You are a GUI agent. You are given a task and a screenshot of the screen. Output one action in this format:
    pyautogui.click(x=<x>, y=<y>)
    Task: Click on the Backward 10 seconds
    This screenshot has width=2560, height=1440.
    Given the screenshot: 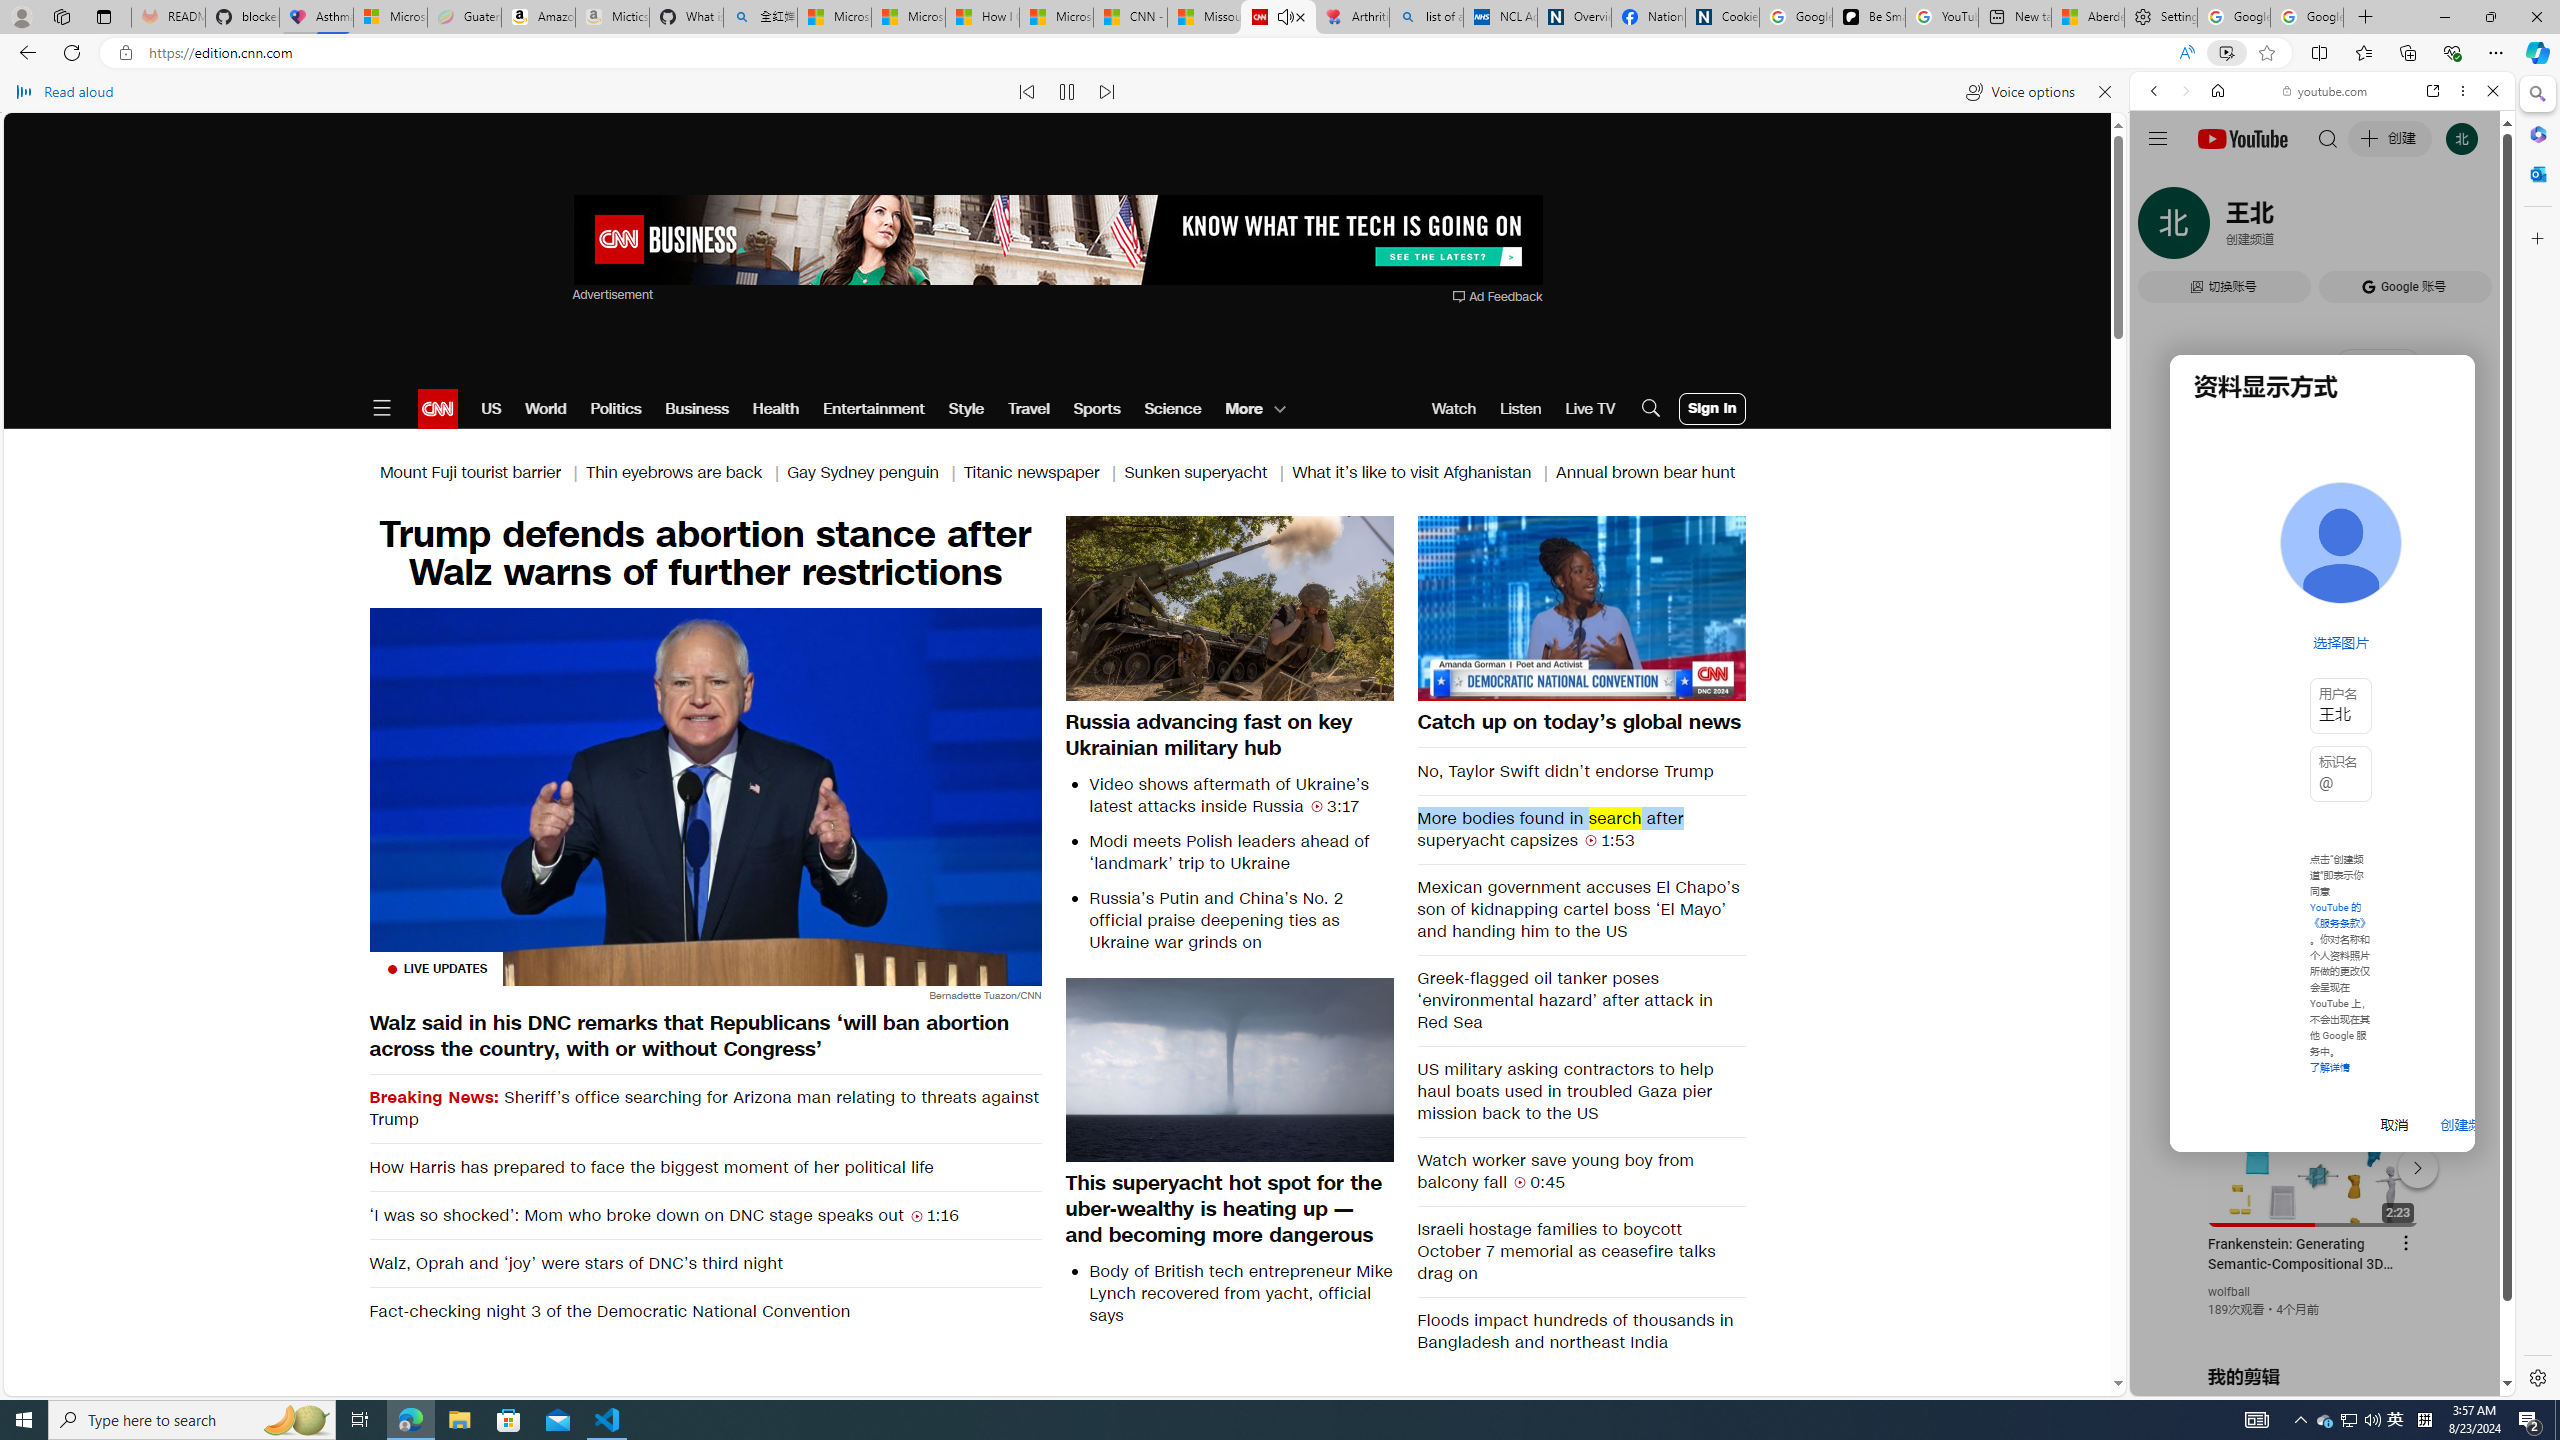 What is the action you would take?
    pyautogui.click(x=1520, y=606)
    